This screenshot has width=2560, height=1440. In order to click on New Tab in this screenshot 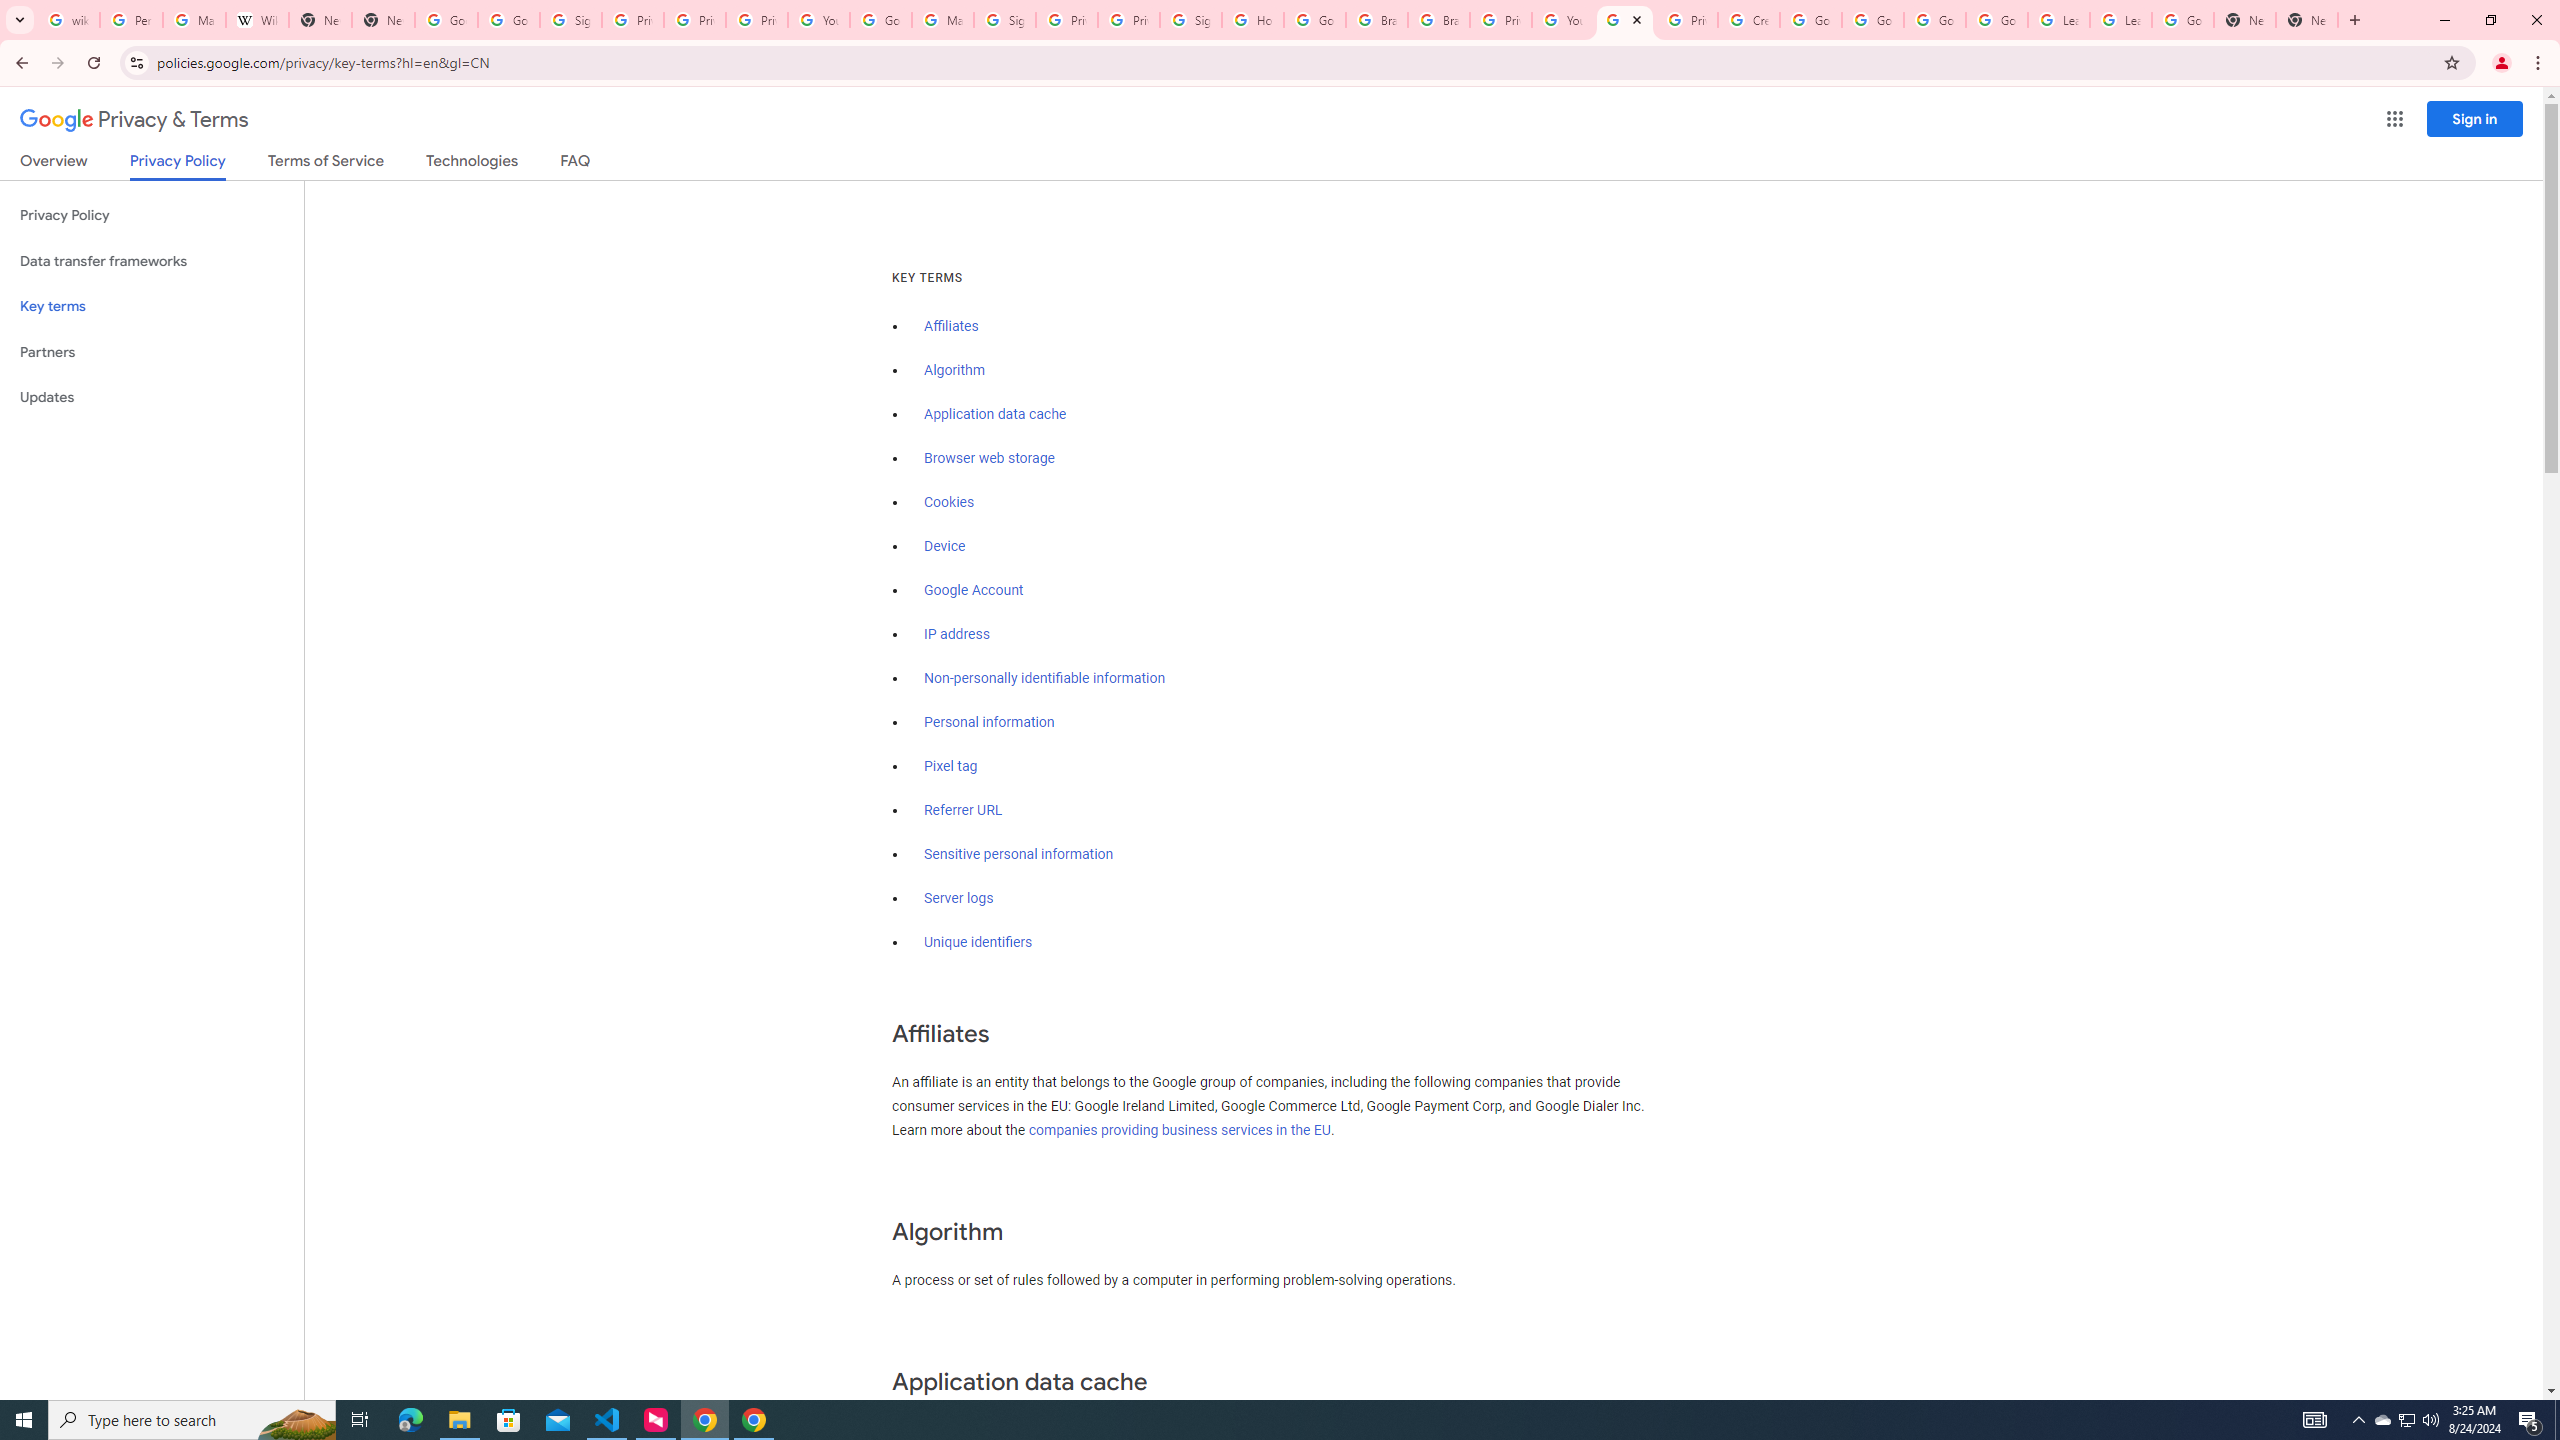, I will do `click(384, 20)`.